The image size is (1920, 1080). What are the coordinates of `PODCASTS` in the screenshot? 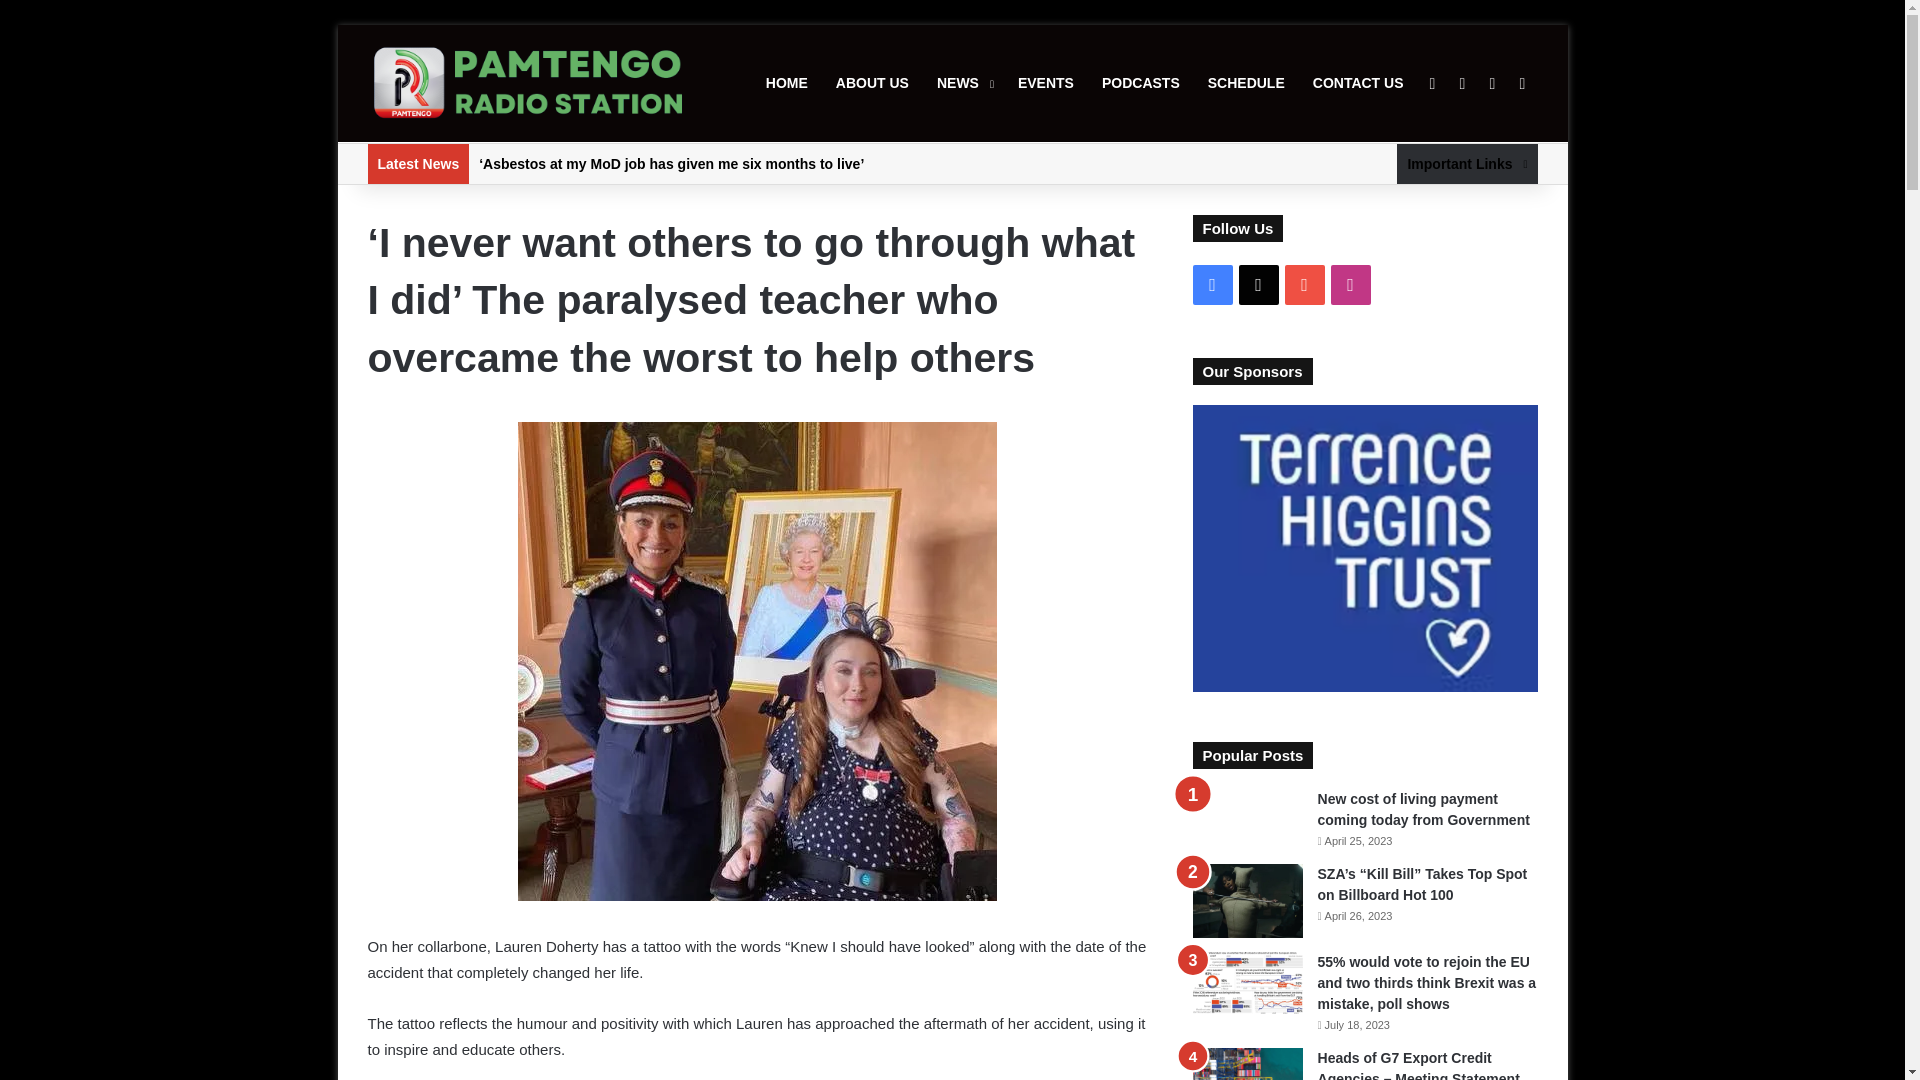 It's located at (1141, 82).